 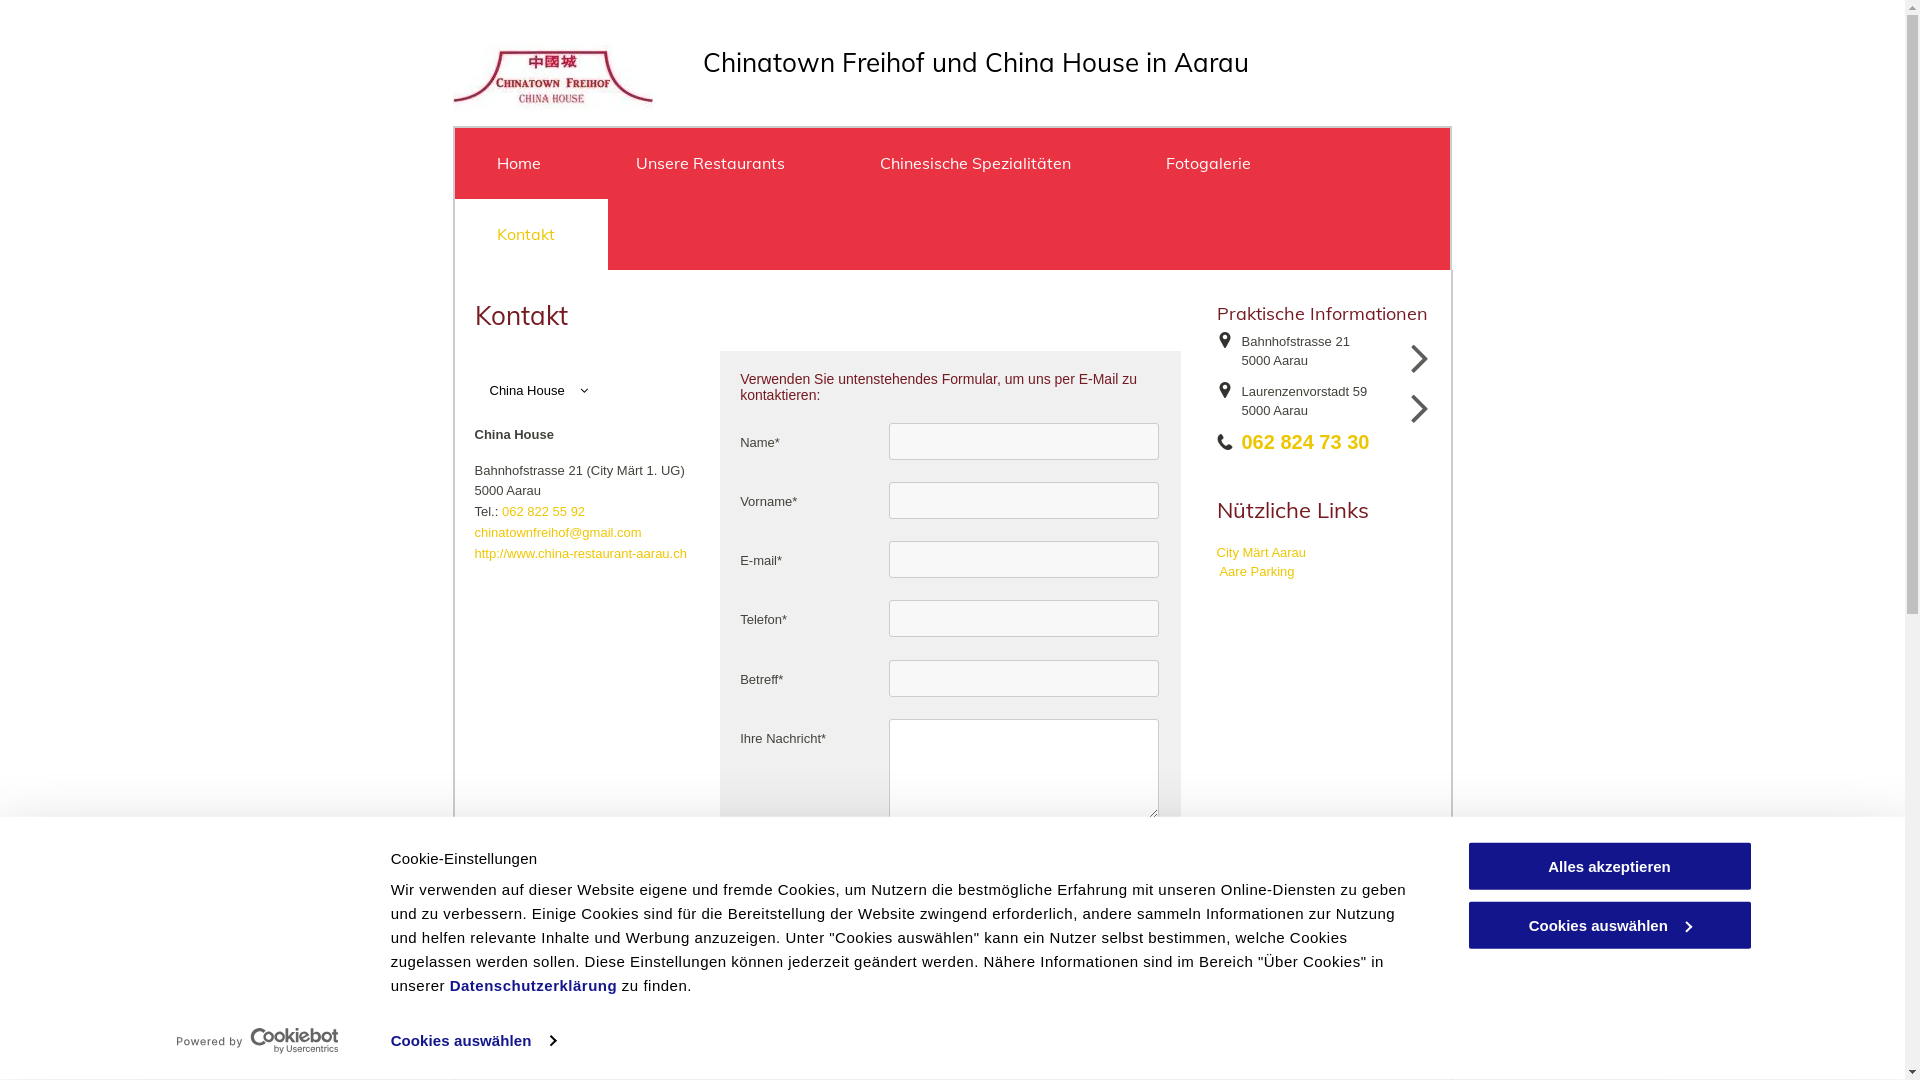 I want to click on 062 822 55 92, so click(x=544, y=512).